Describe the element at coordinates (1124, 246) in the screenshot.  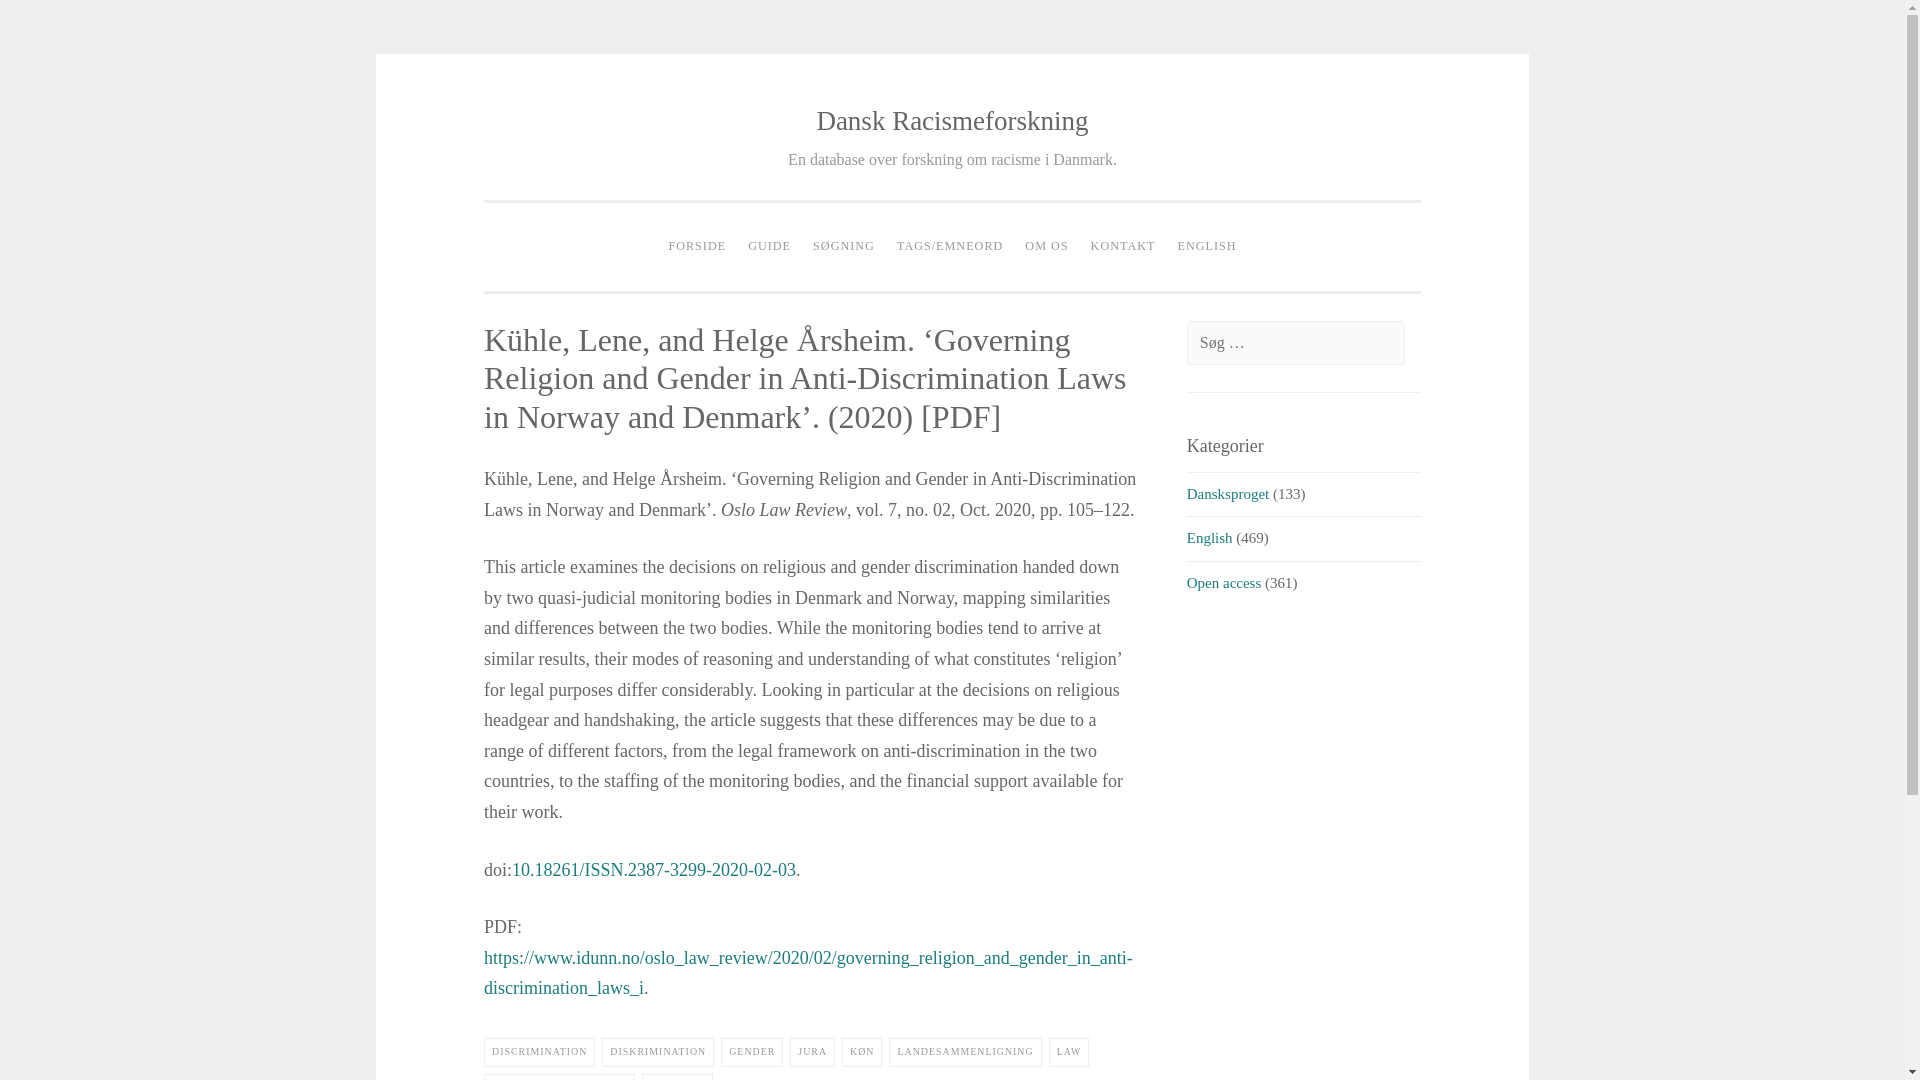
I see `KONTAKT` at that location.